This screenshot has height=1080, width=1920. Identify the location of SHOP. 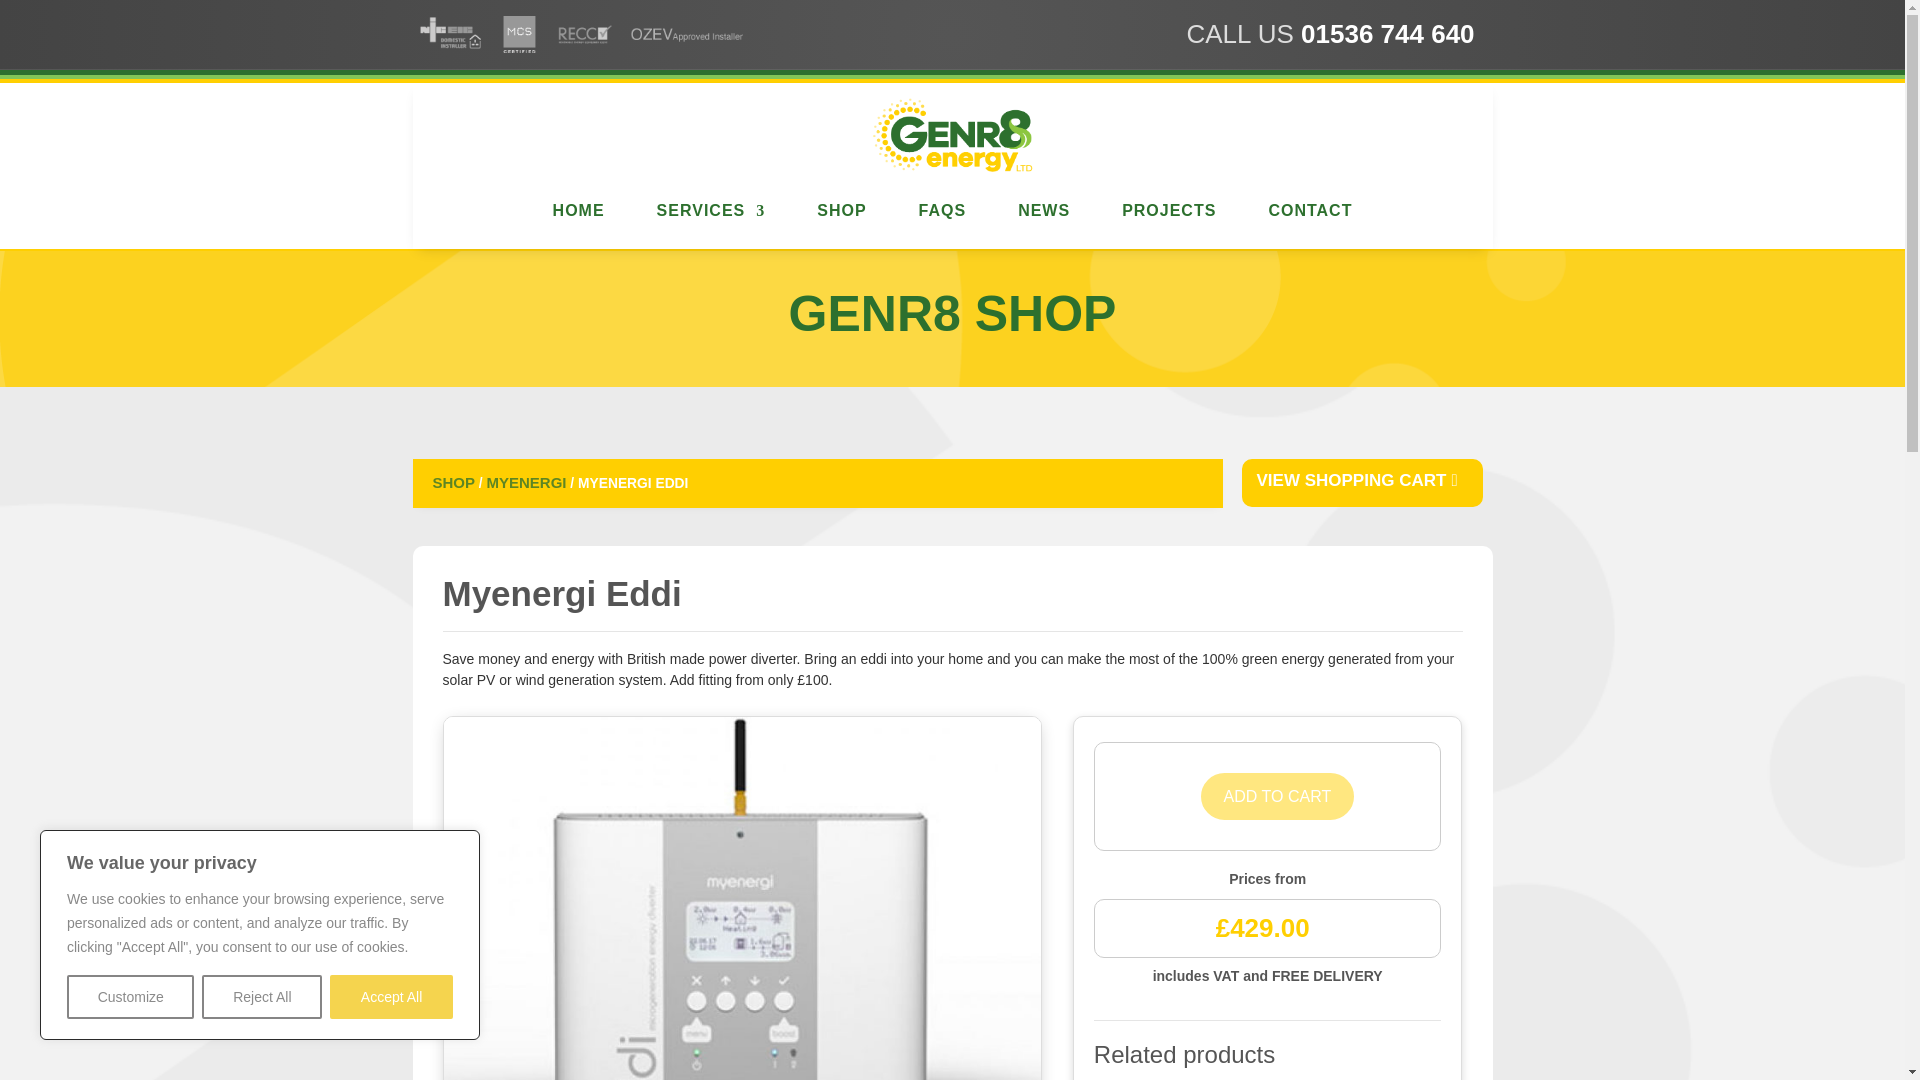
(453, 482).